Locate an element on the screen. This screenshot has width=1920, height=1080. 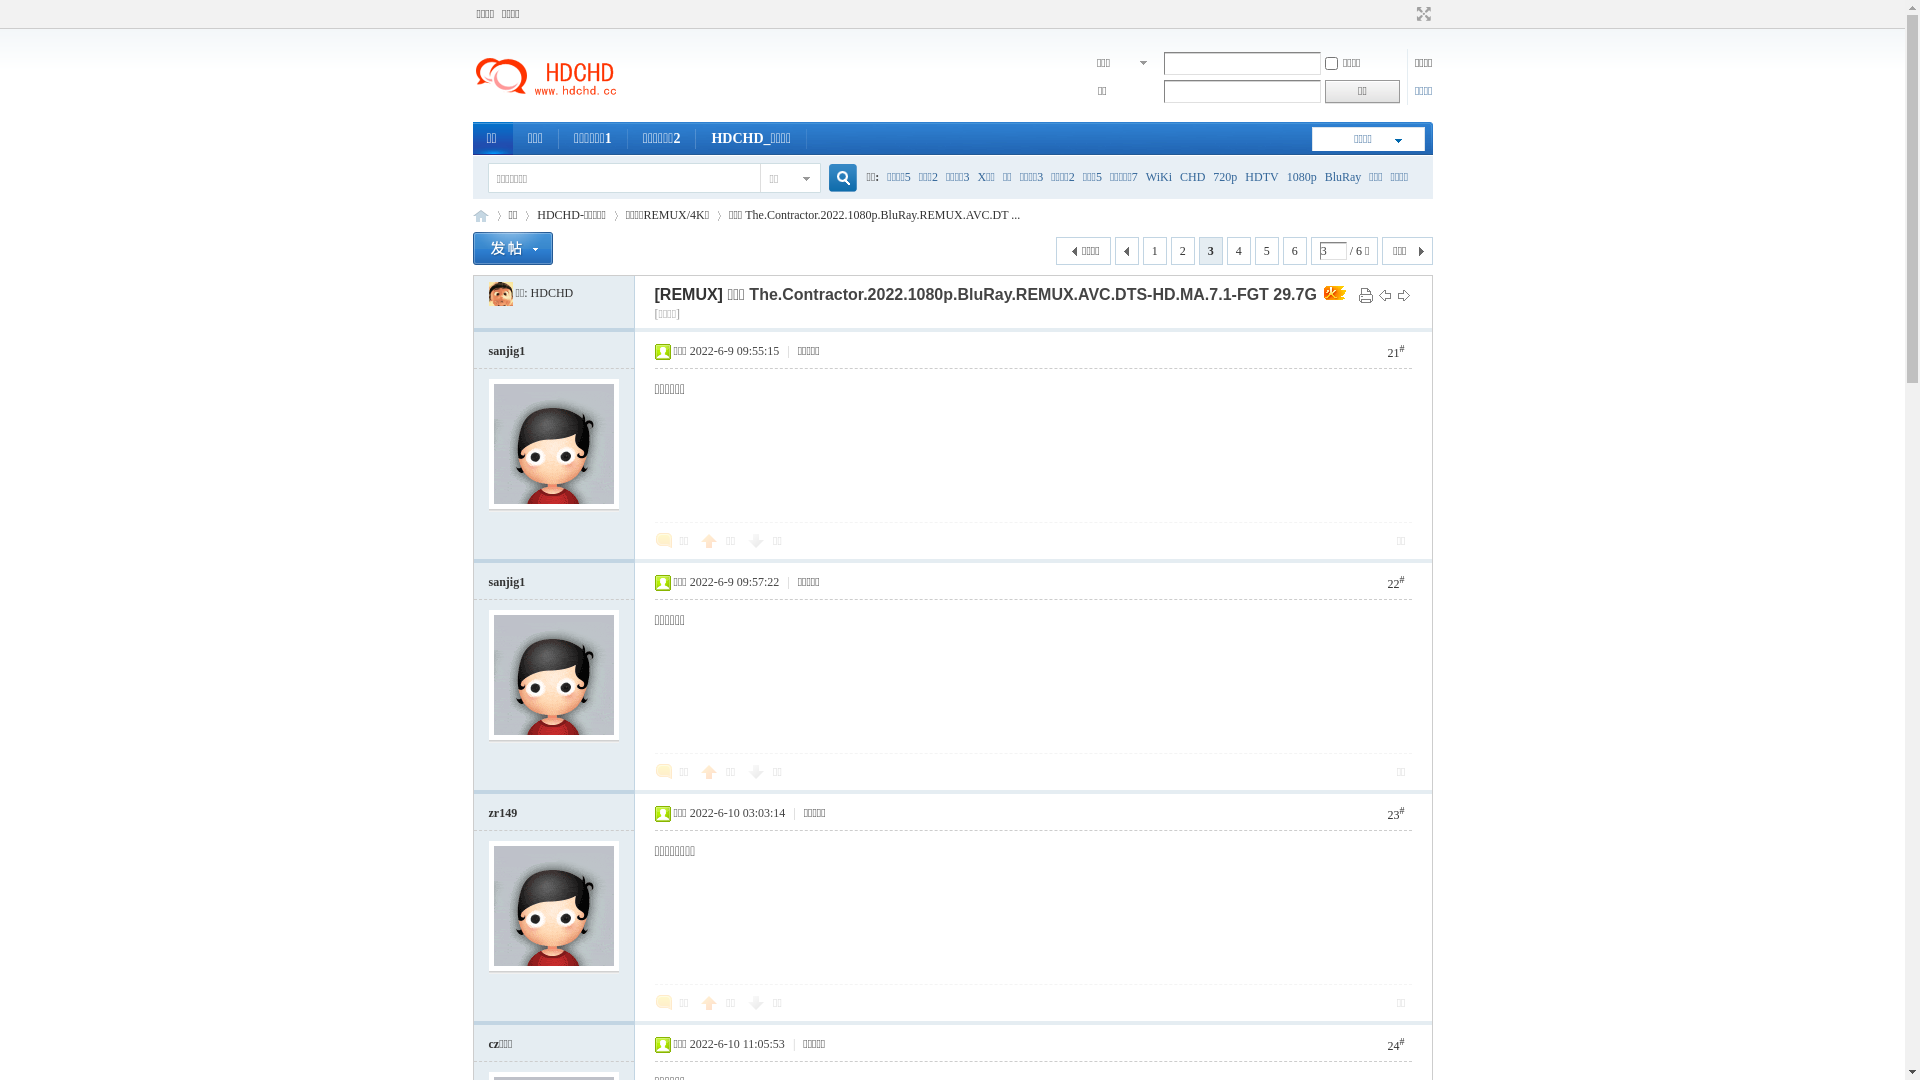
24# is located at coordinates (1396, 1044).